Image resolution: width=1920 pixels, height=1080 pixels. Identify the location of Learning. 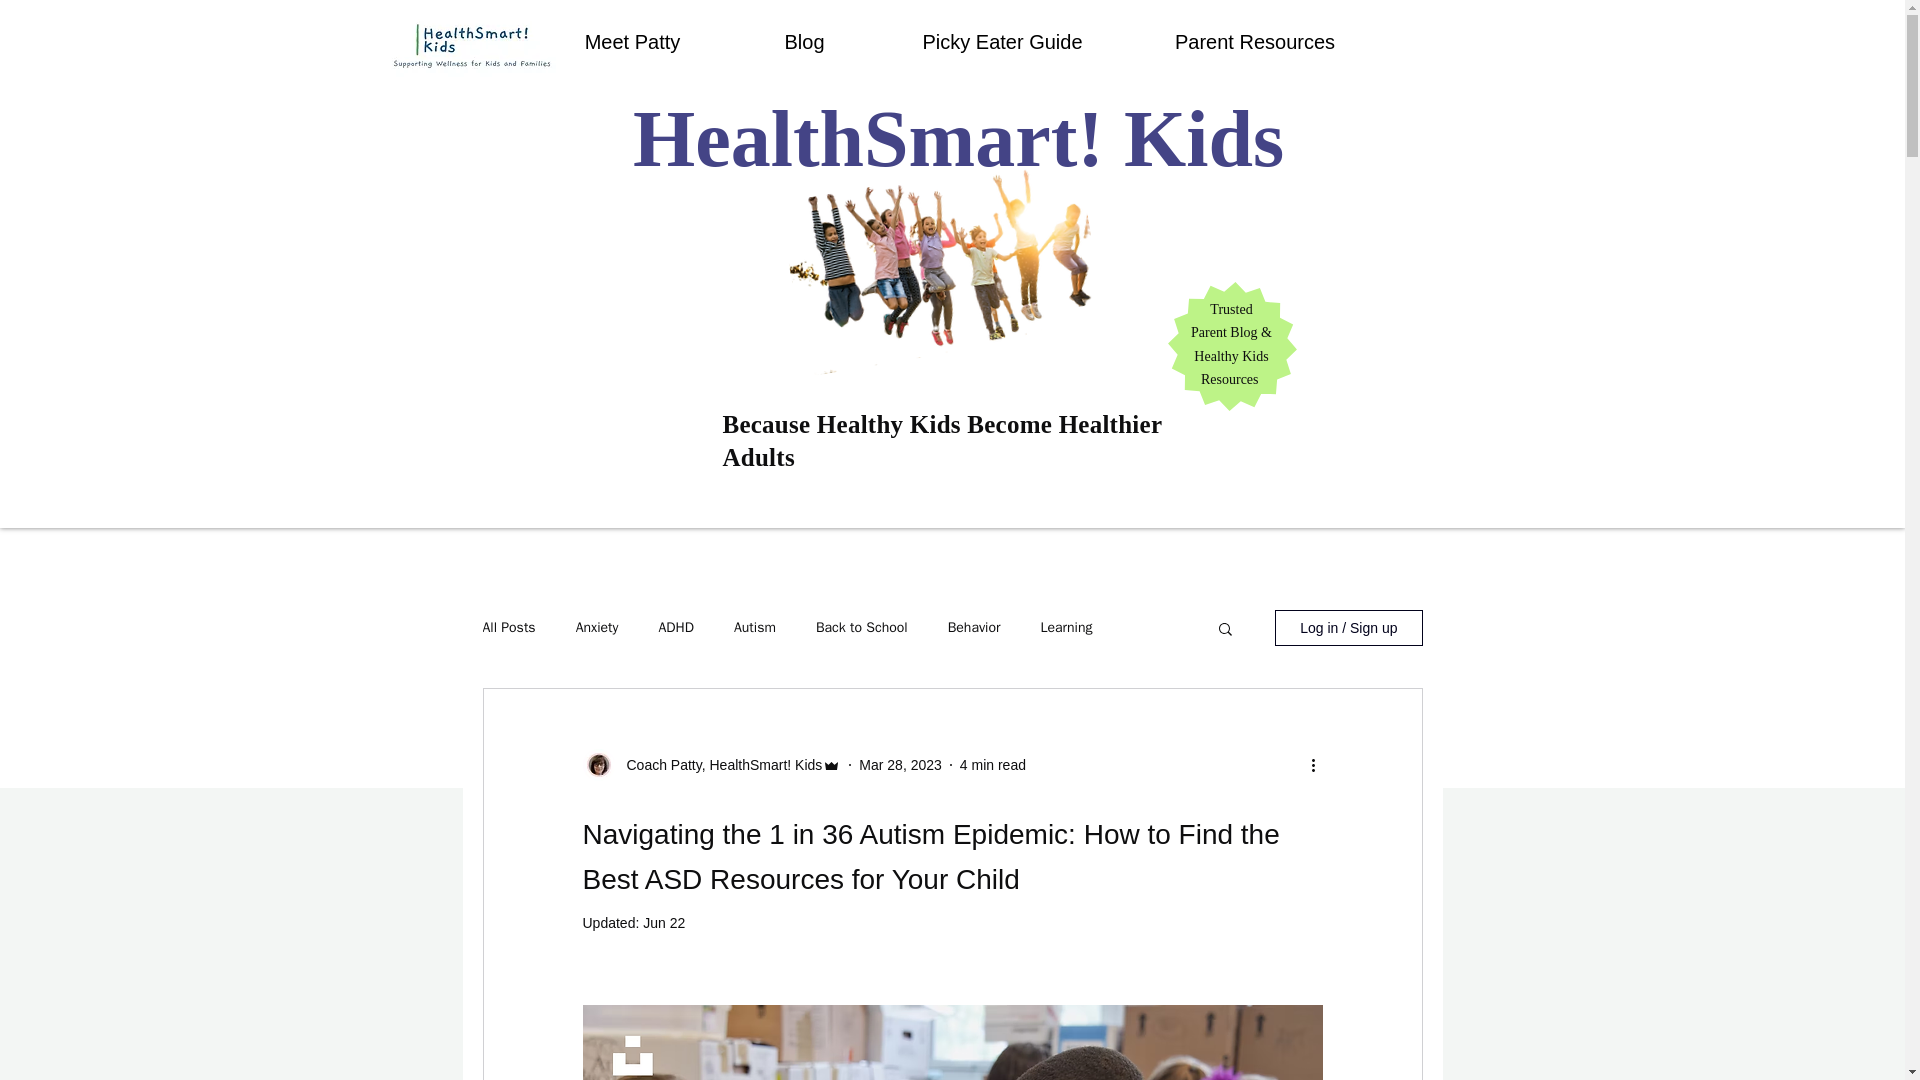
(1066, 628).